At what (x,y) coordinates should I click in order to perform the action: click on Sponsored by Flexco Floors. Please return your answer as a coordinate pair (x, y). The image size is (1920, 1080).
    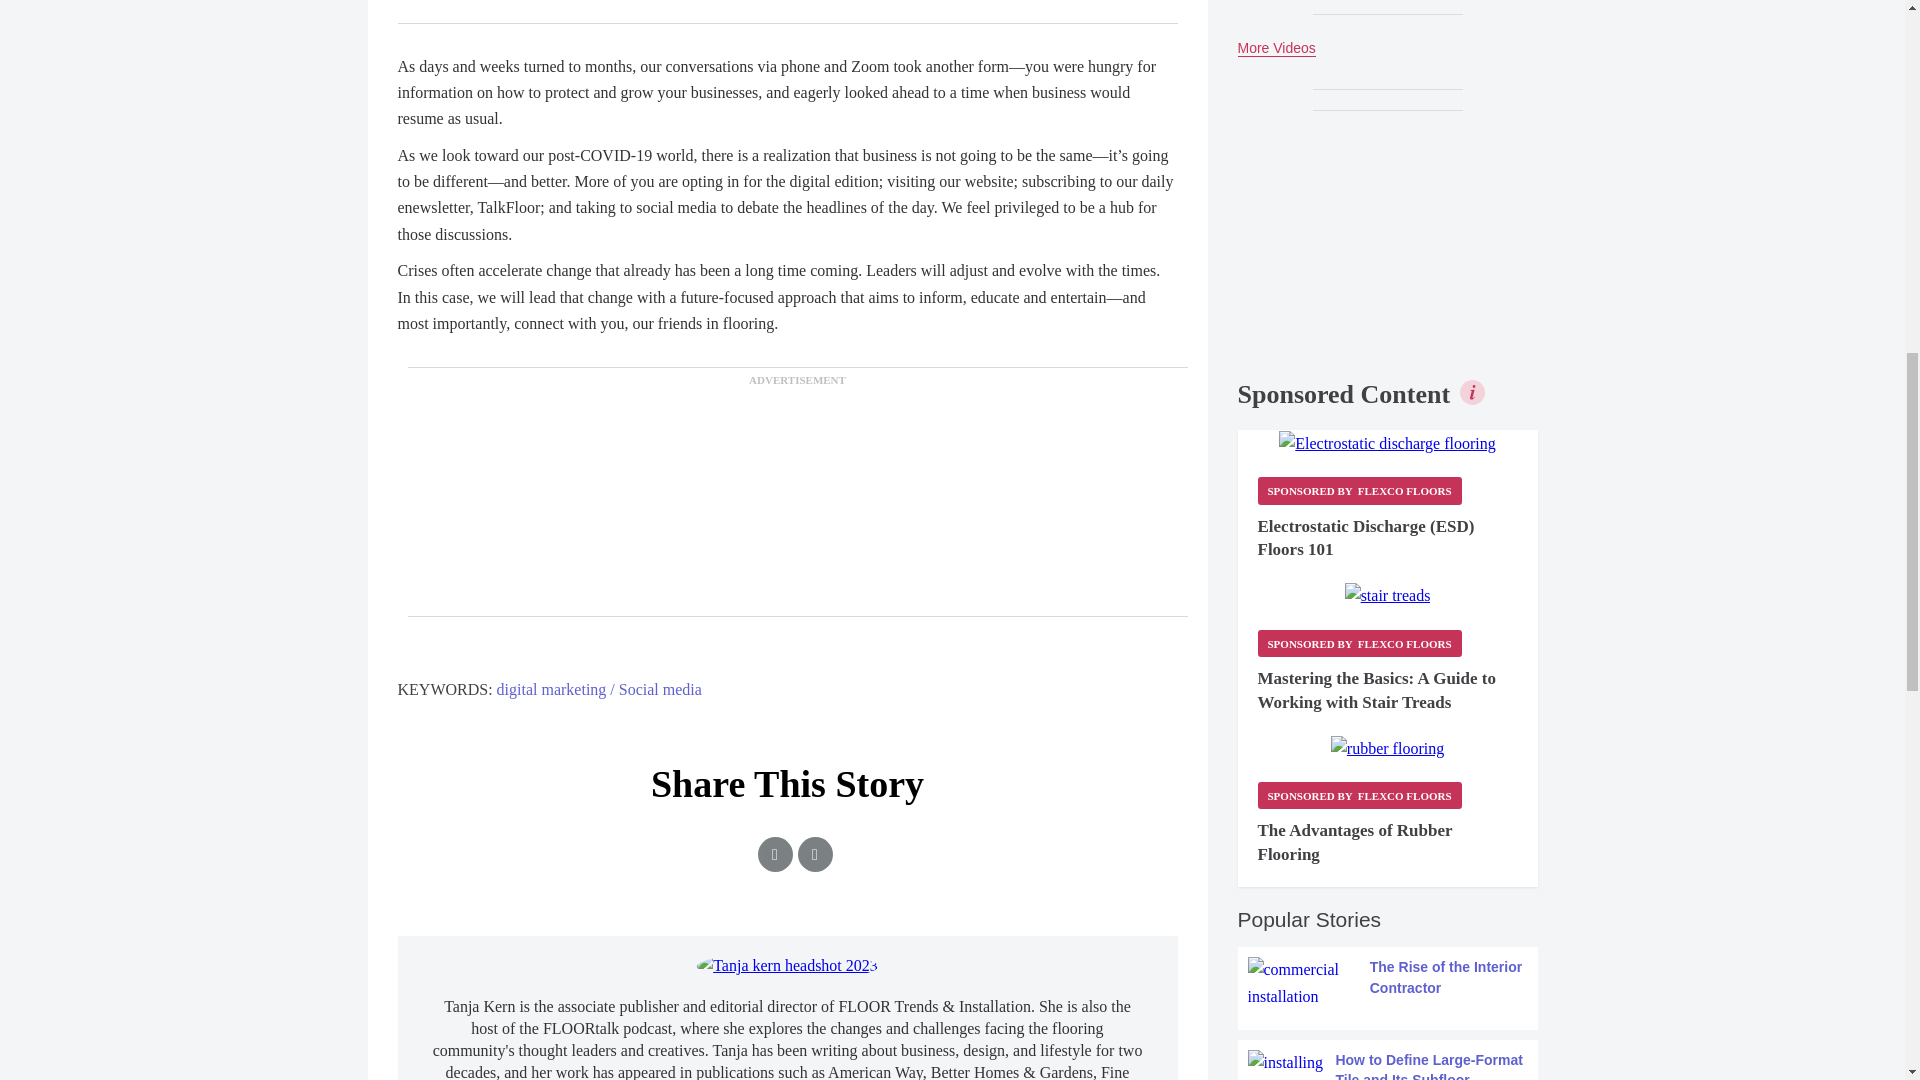
    Looking at the image, I should click on (1359, 794).